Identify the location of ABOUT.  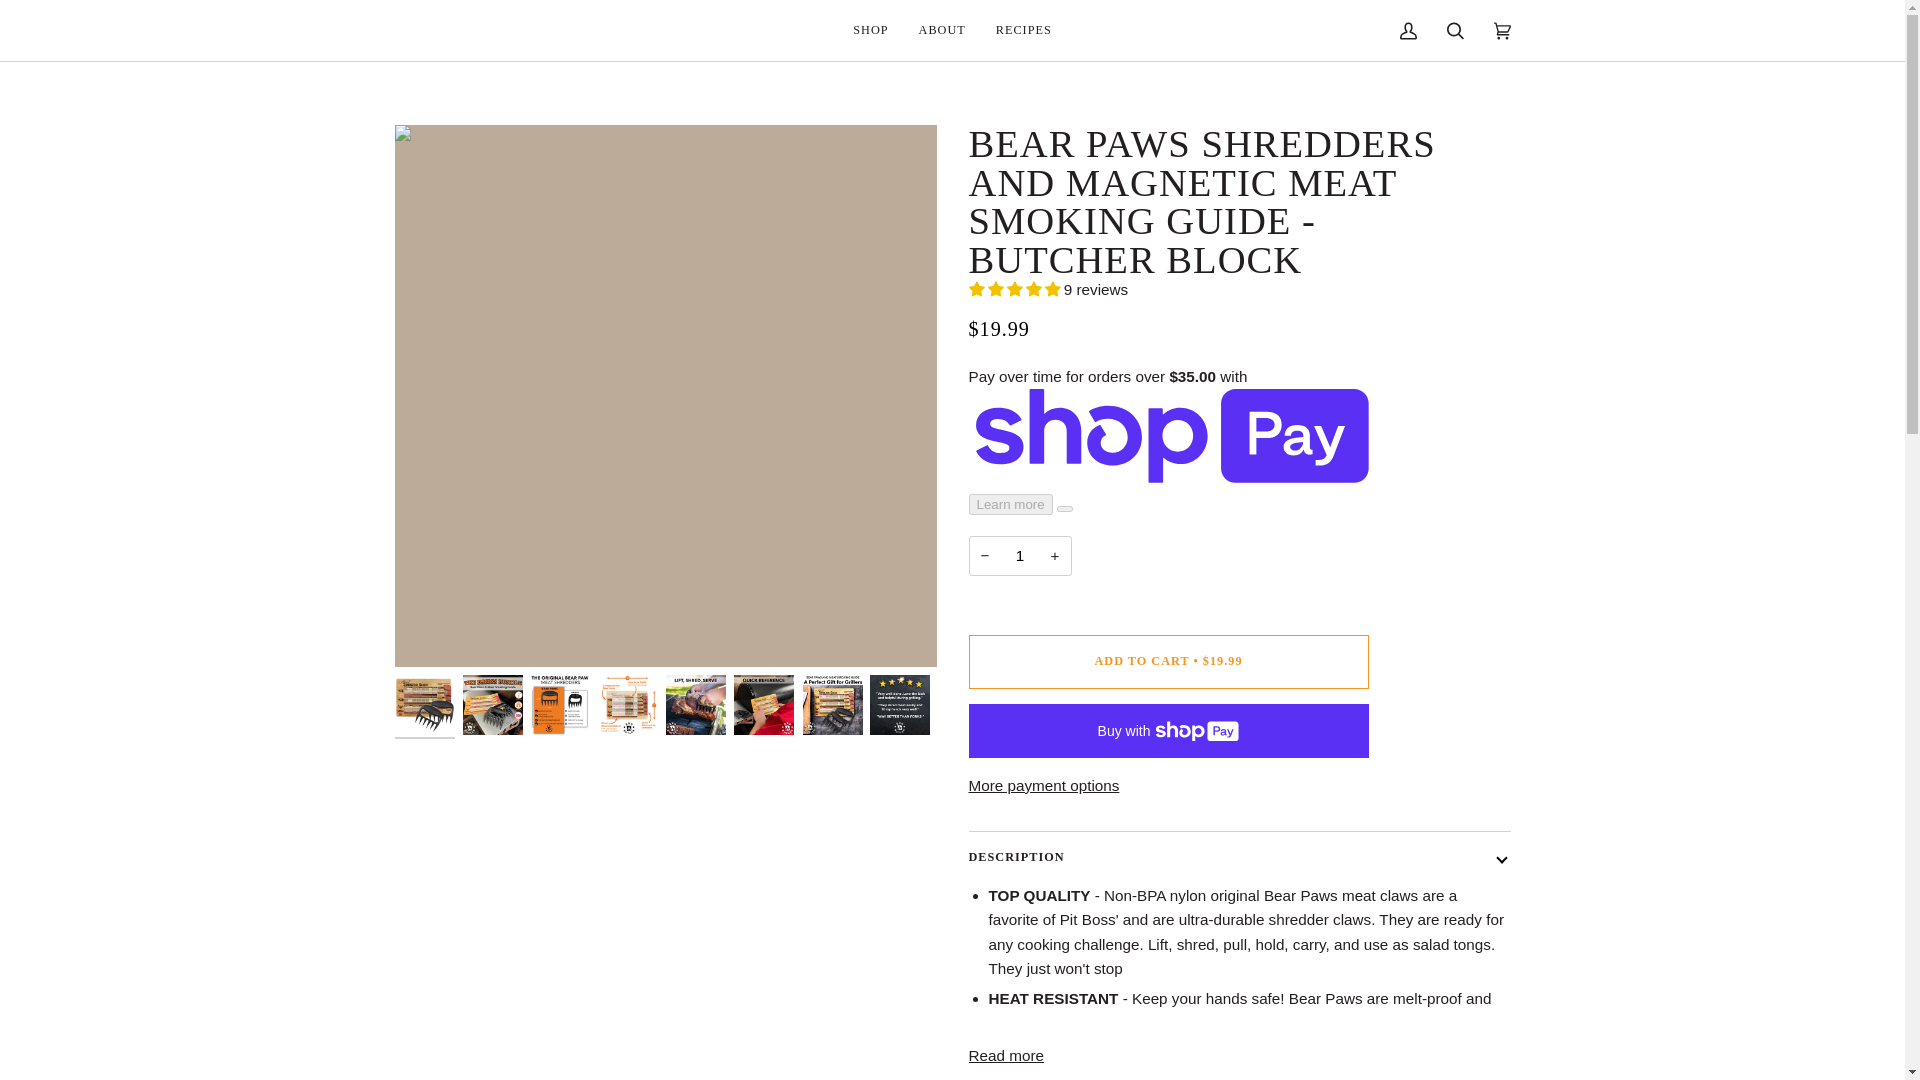
(942, 30).